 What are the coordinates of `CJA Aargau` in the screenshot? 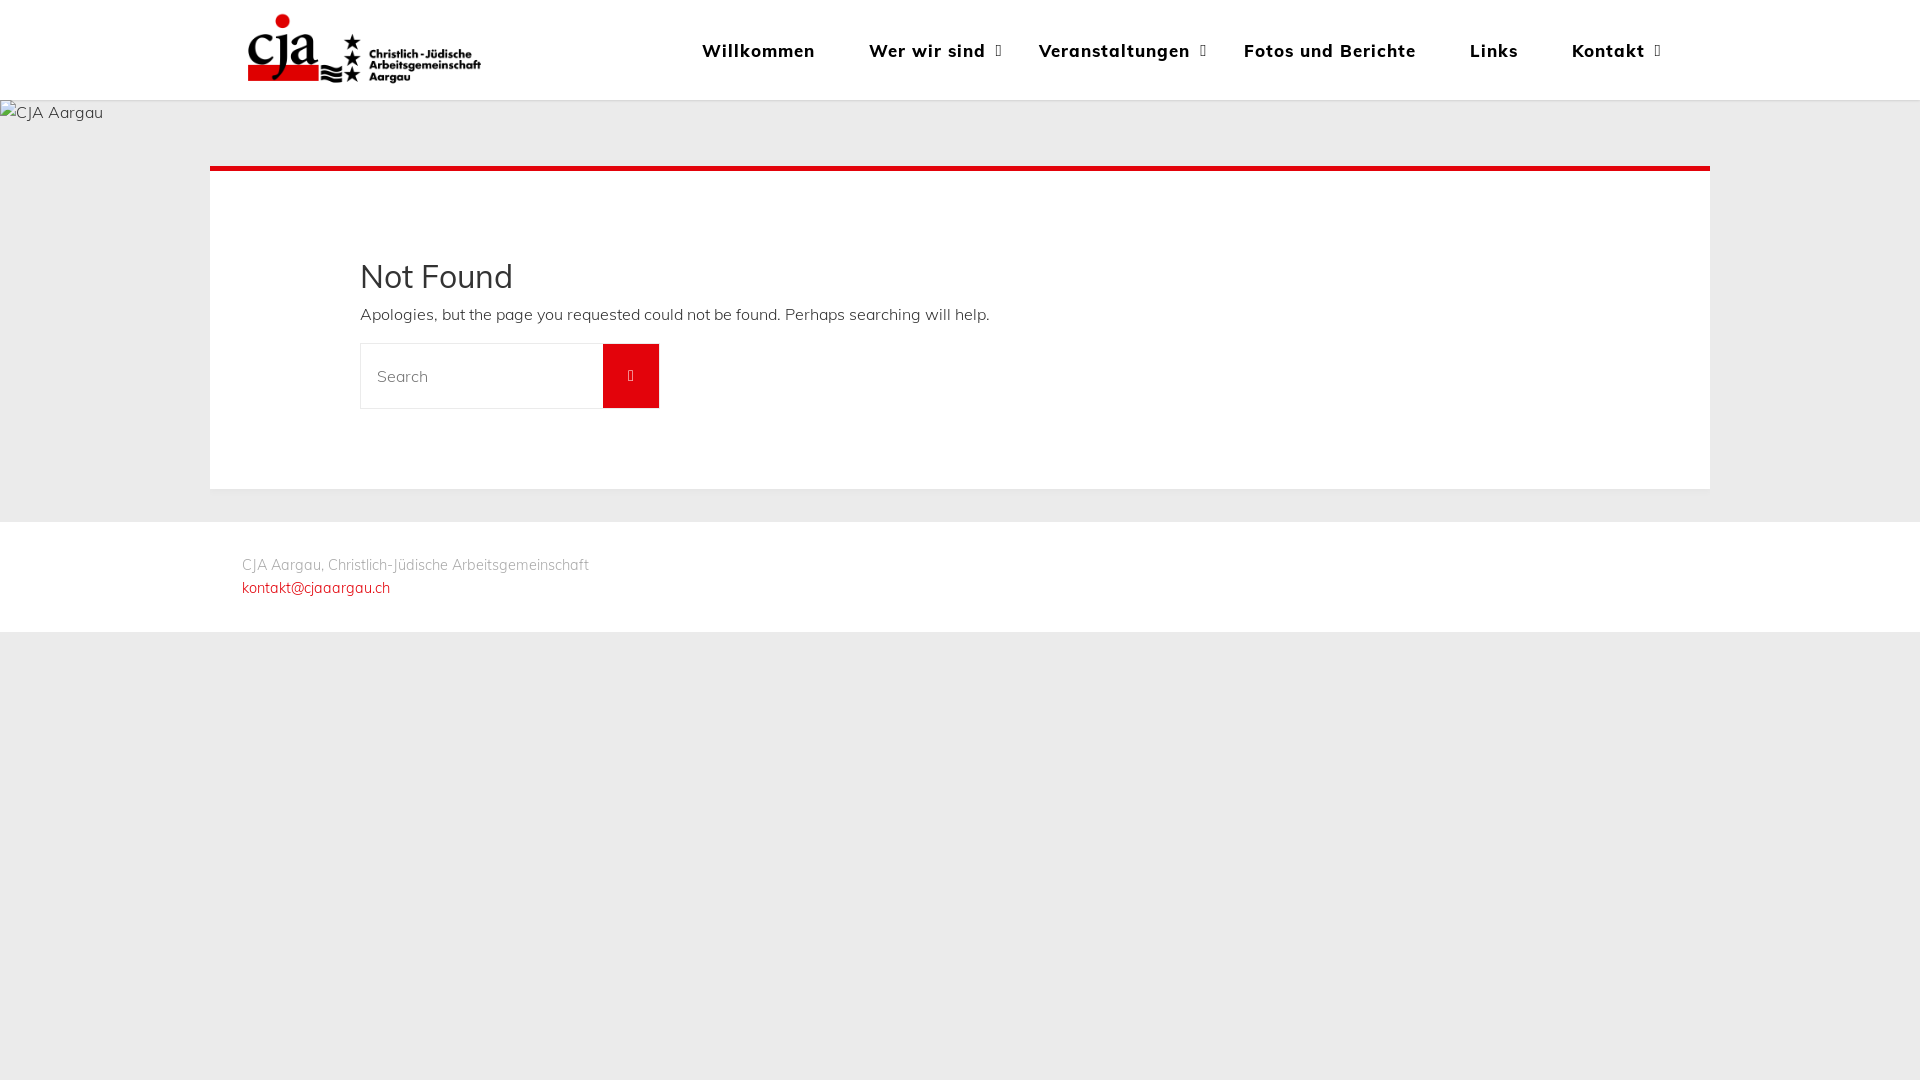 It's located at (364, 50).